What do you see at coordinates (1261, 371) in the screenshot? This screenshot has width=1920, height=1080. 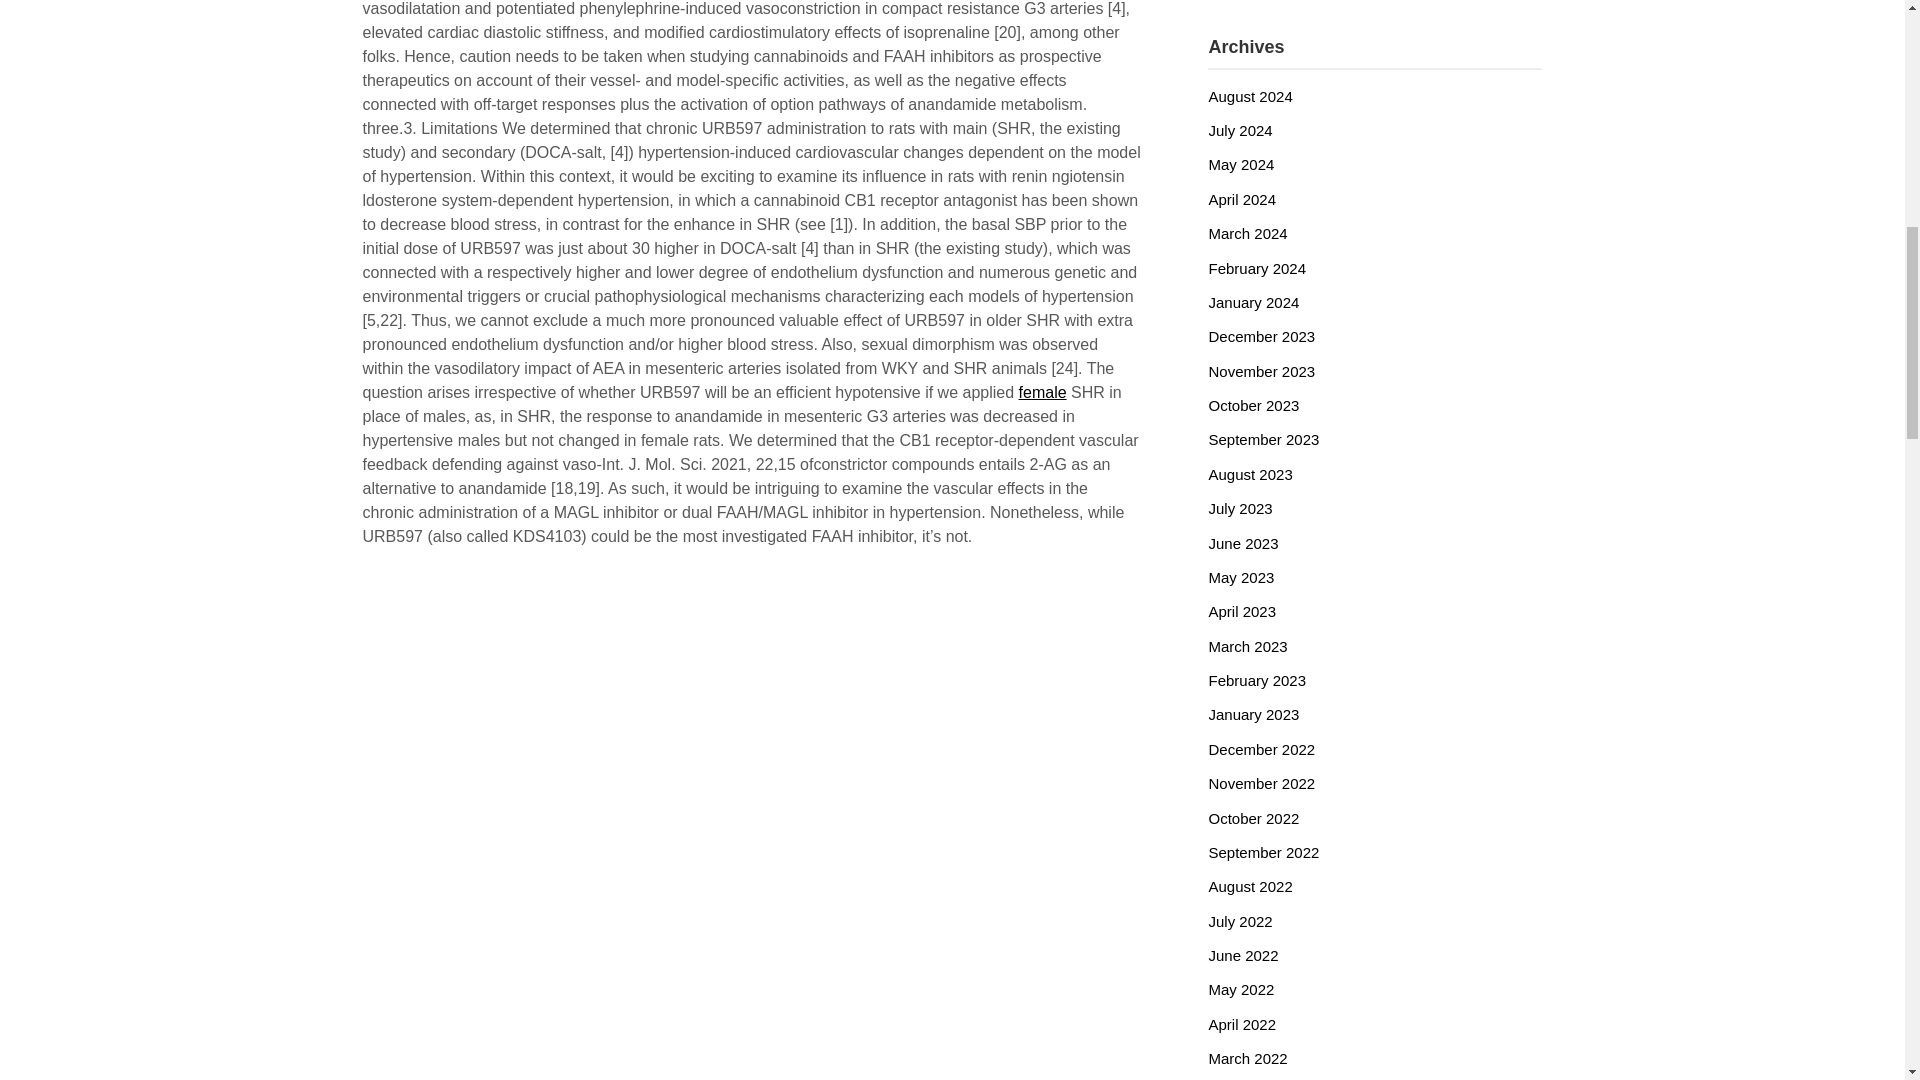 I see `November 2023` at bounding box center [1261, 371].